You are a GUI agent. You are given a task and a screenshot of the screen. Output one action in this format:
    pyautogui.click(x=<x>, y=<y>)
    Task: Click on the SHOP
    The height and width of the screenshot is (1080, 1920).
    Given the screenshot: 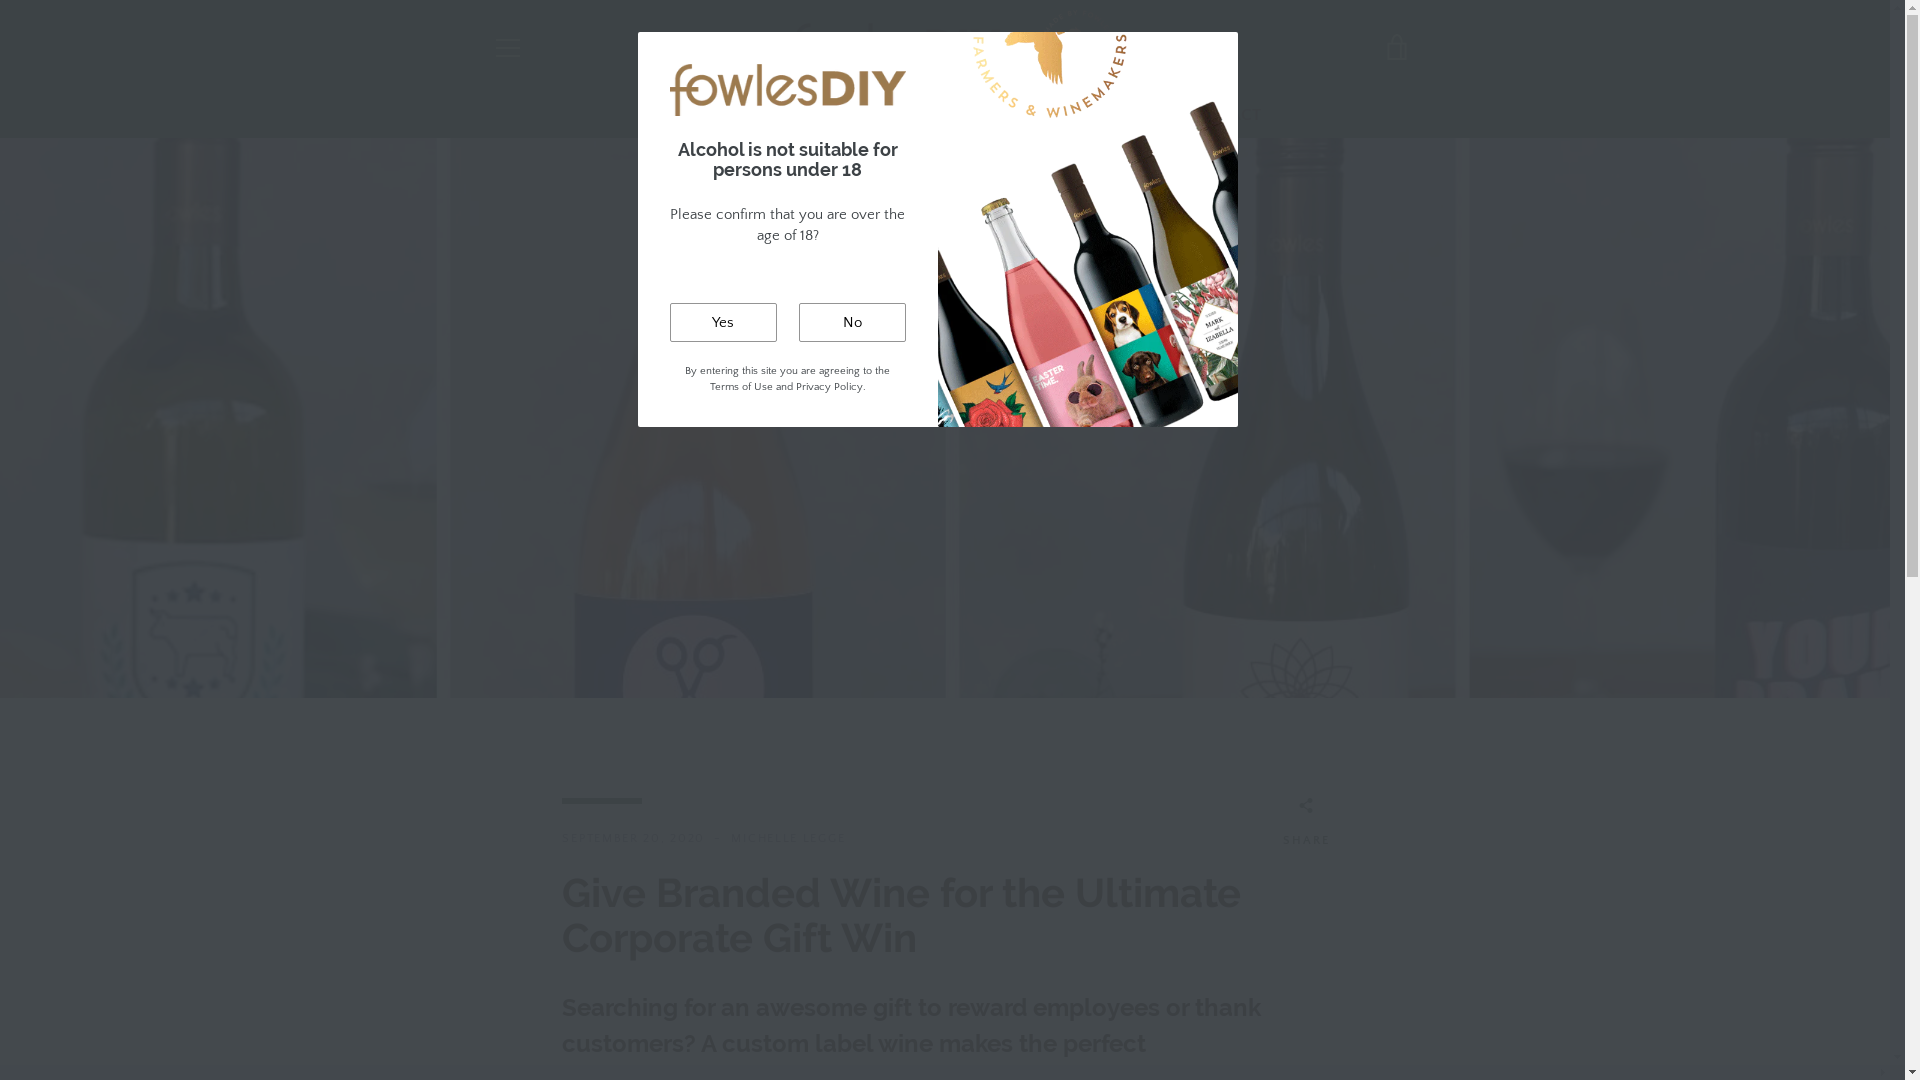 What is the action you would take?
    pyautogui.click(x=740, y=116)
    